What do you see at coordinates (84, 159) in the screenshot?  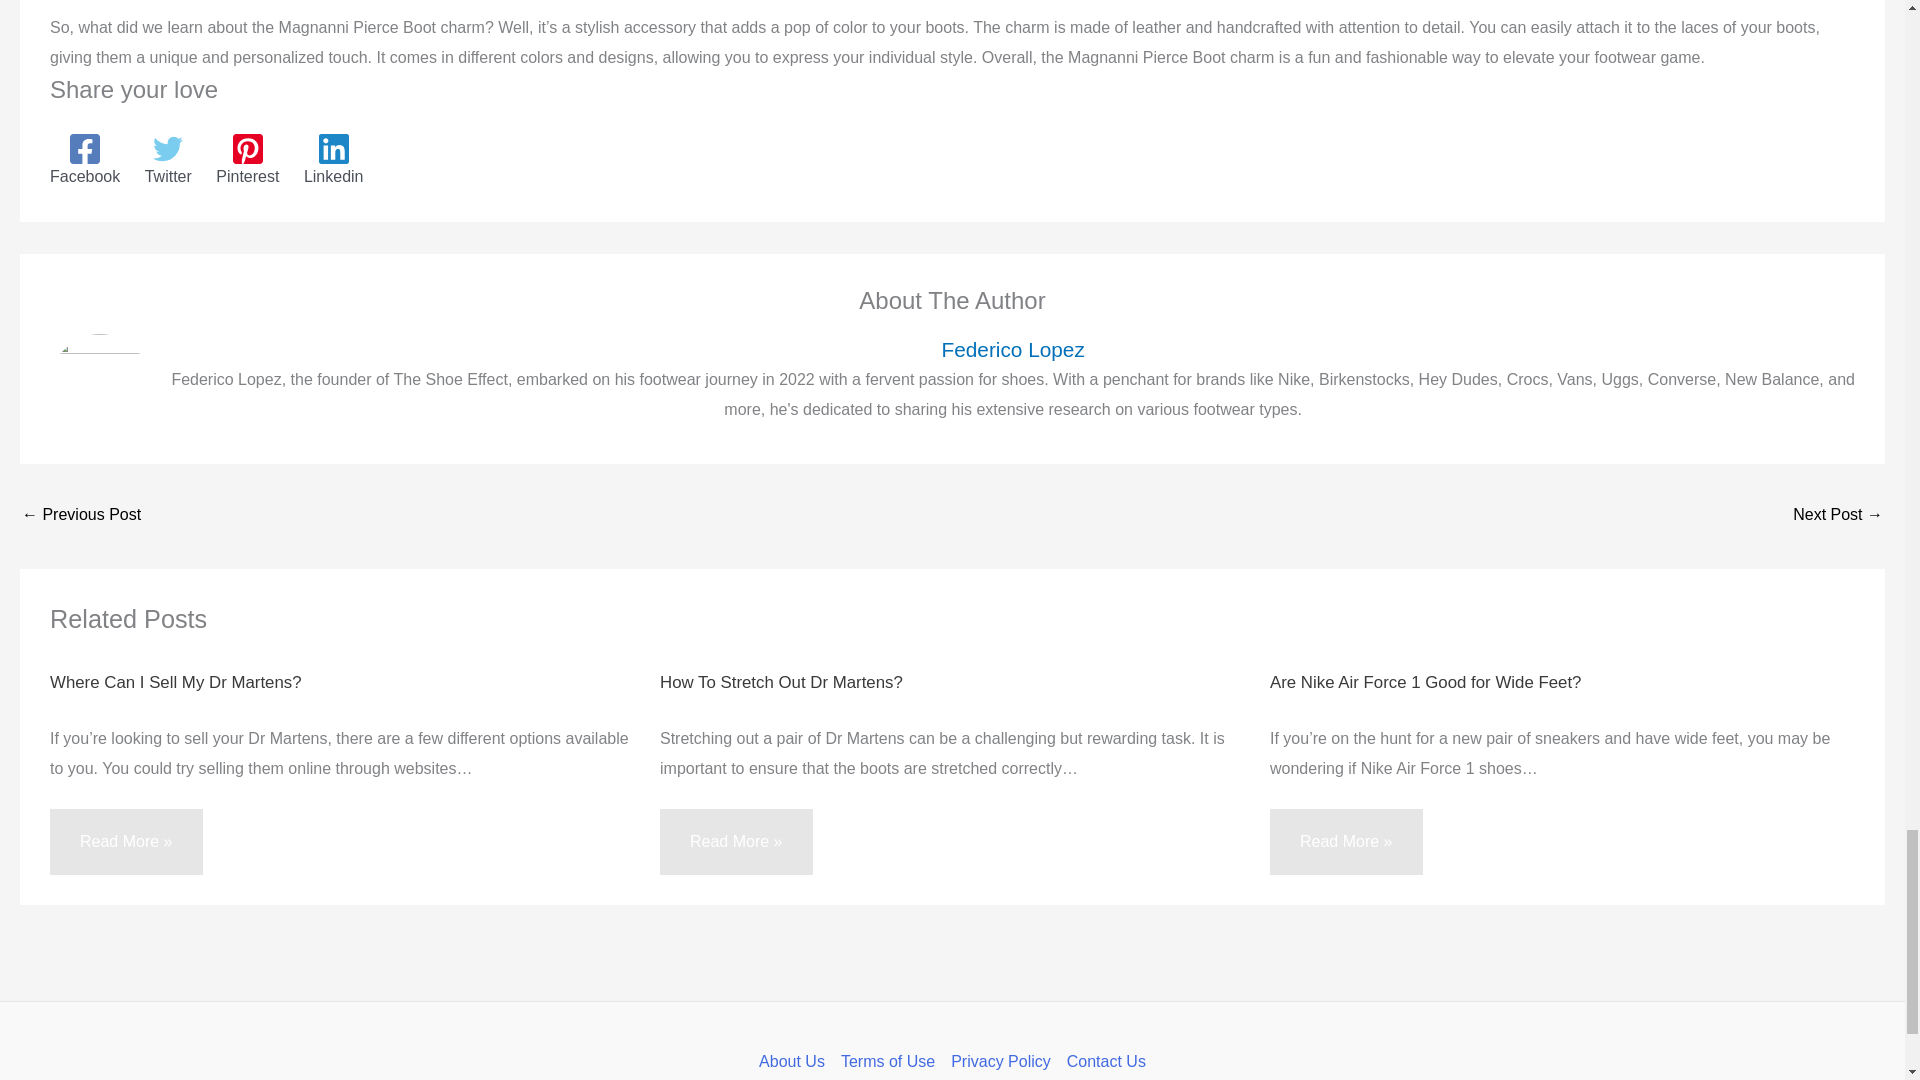 I see `Facebook` at bounding box center [84, 159].